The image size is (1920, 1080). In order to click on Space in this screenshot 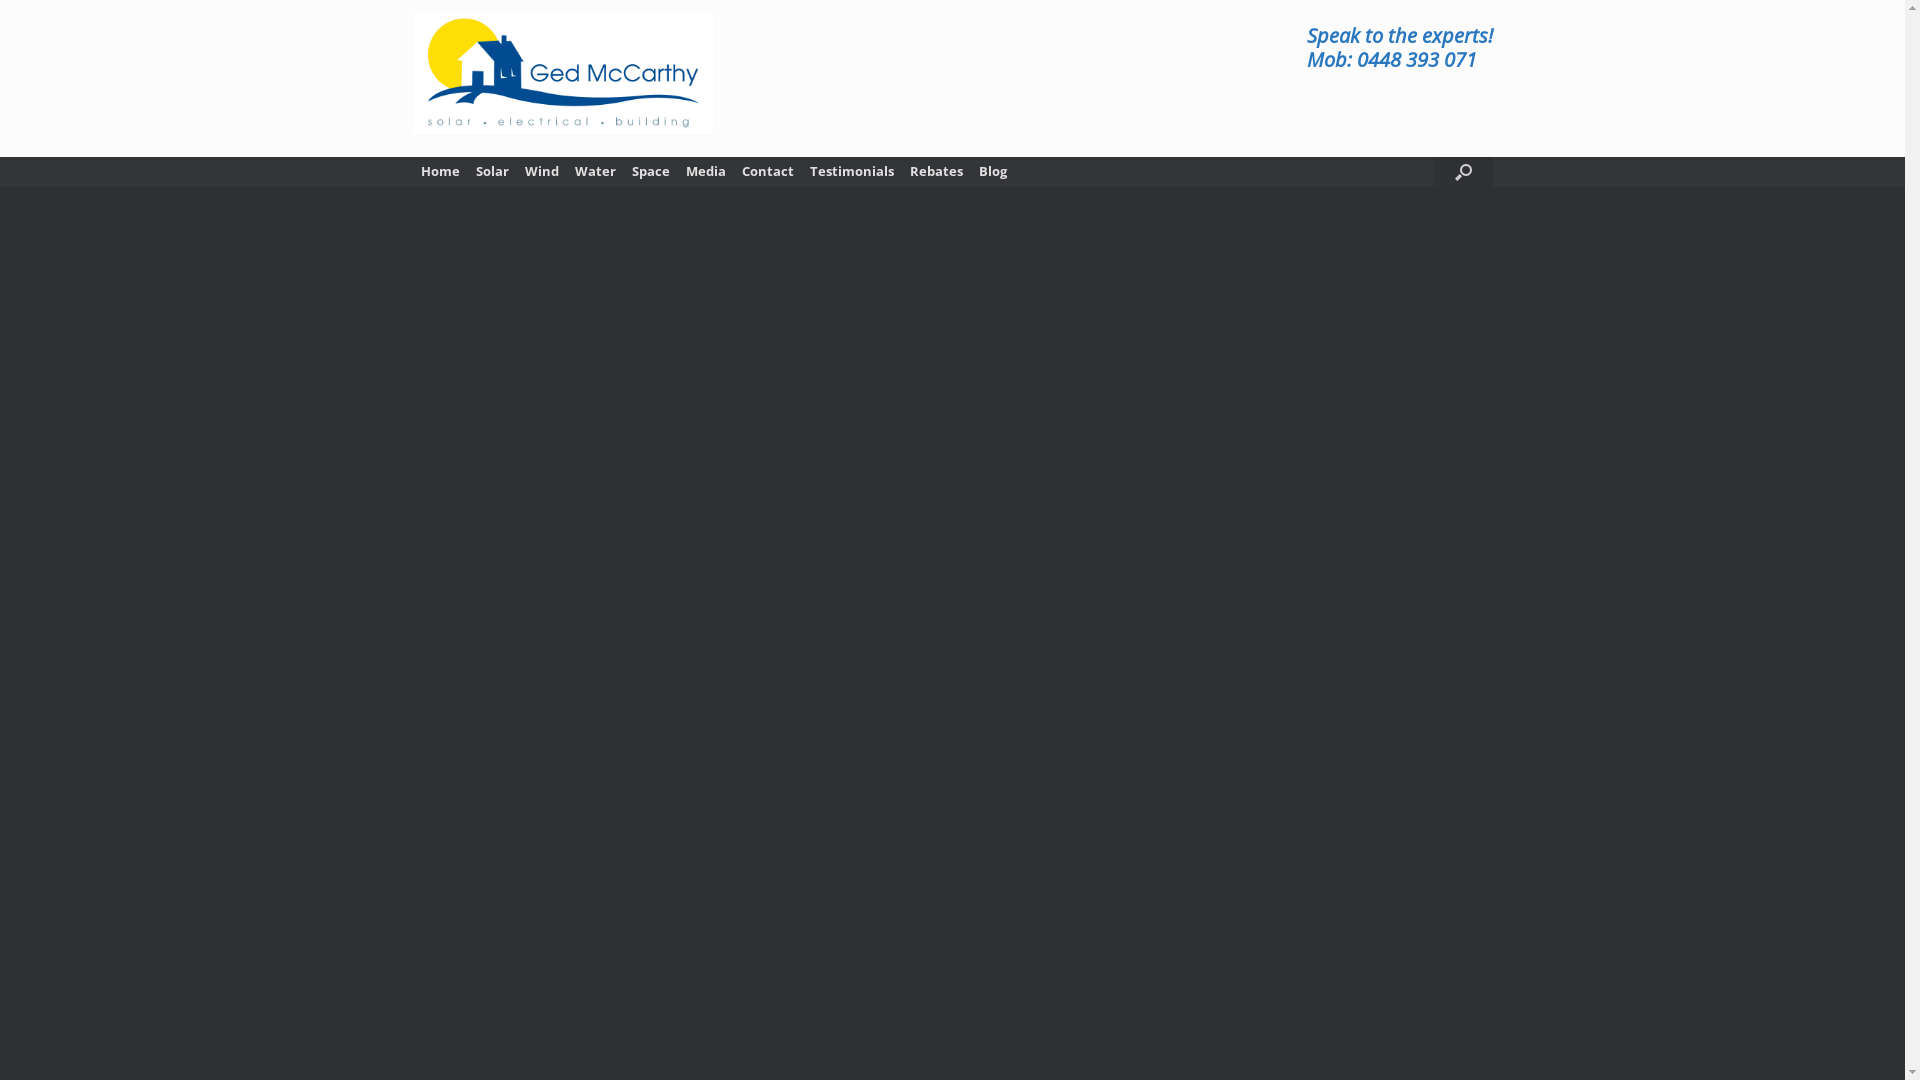, I will do `click(651, 172)`.